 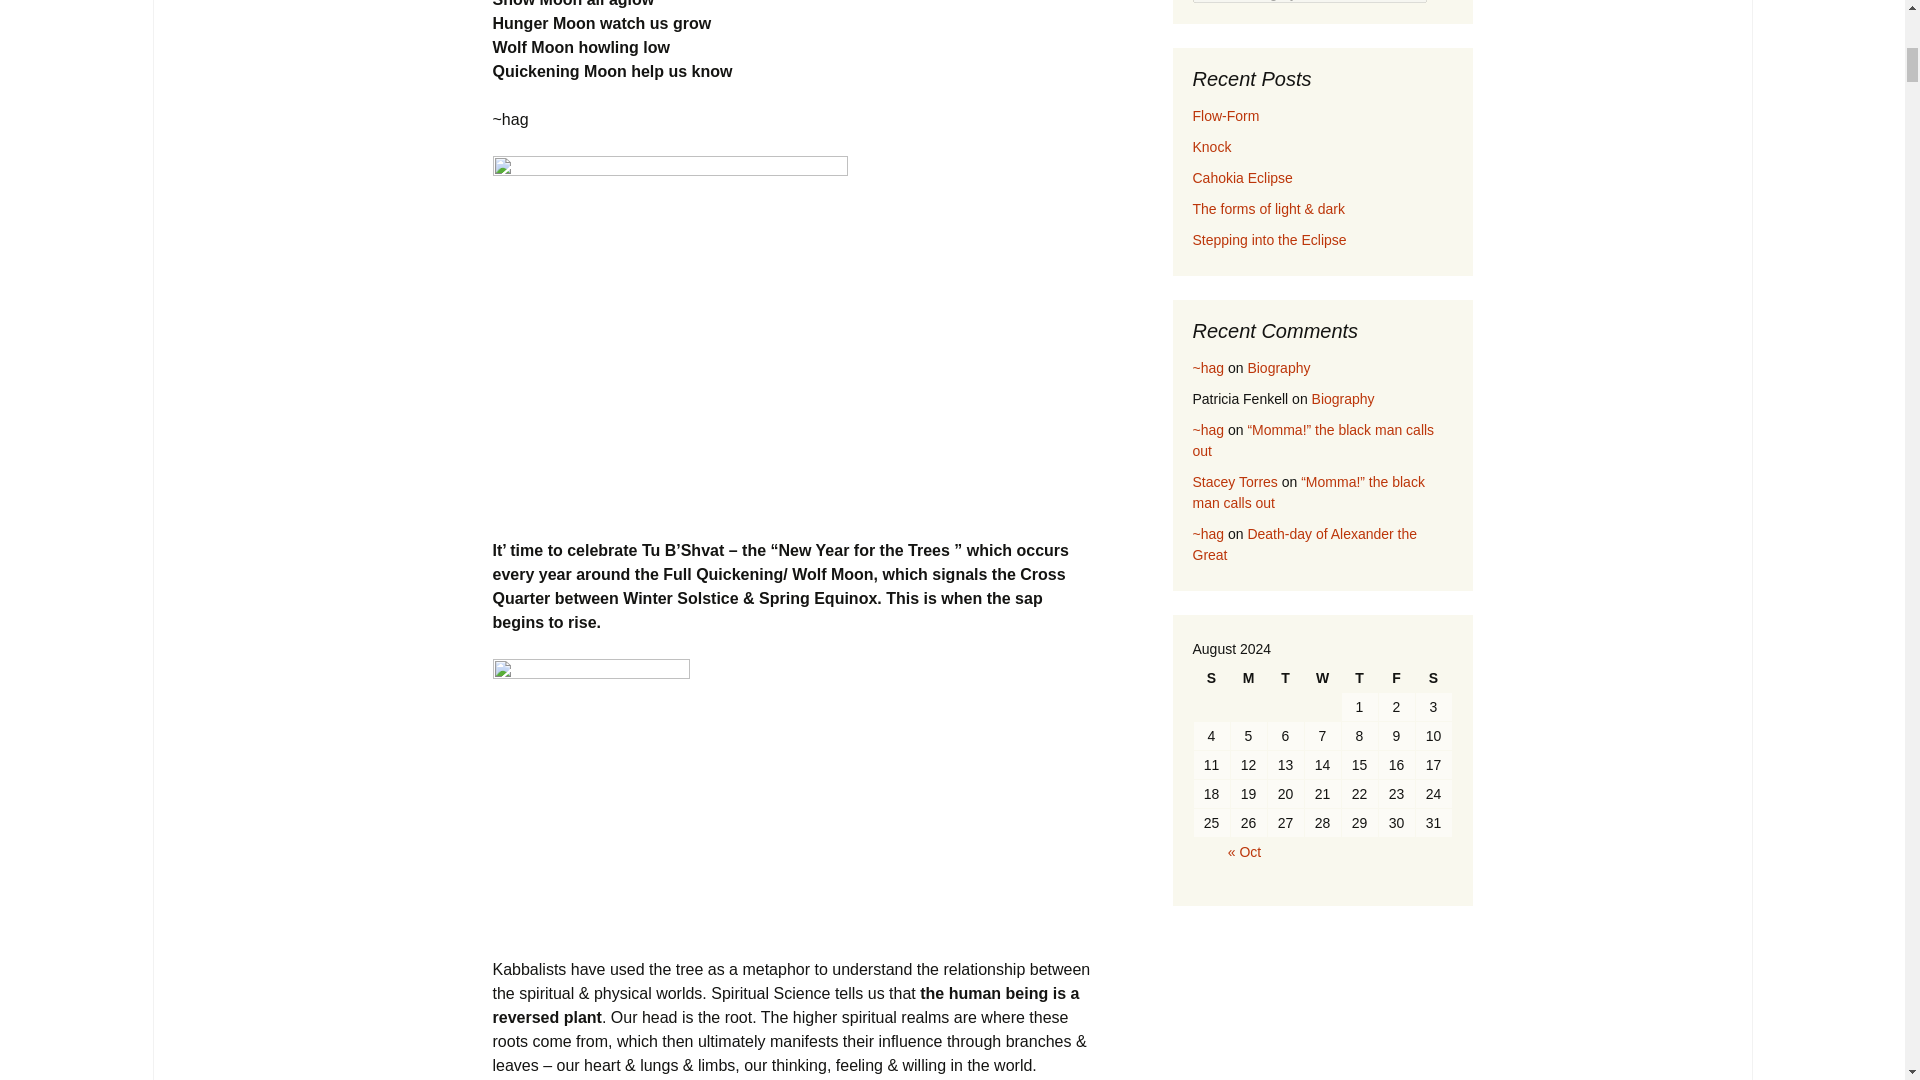 What do you see at coordinates (1396, 678) in the screenshot?
I see `Friday` at bounding box center [1396, 678].